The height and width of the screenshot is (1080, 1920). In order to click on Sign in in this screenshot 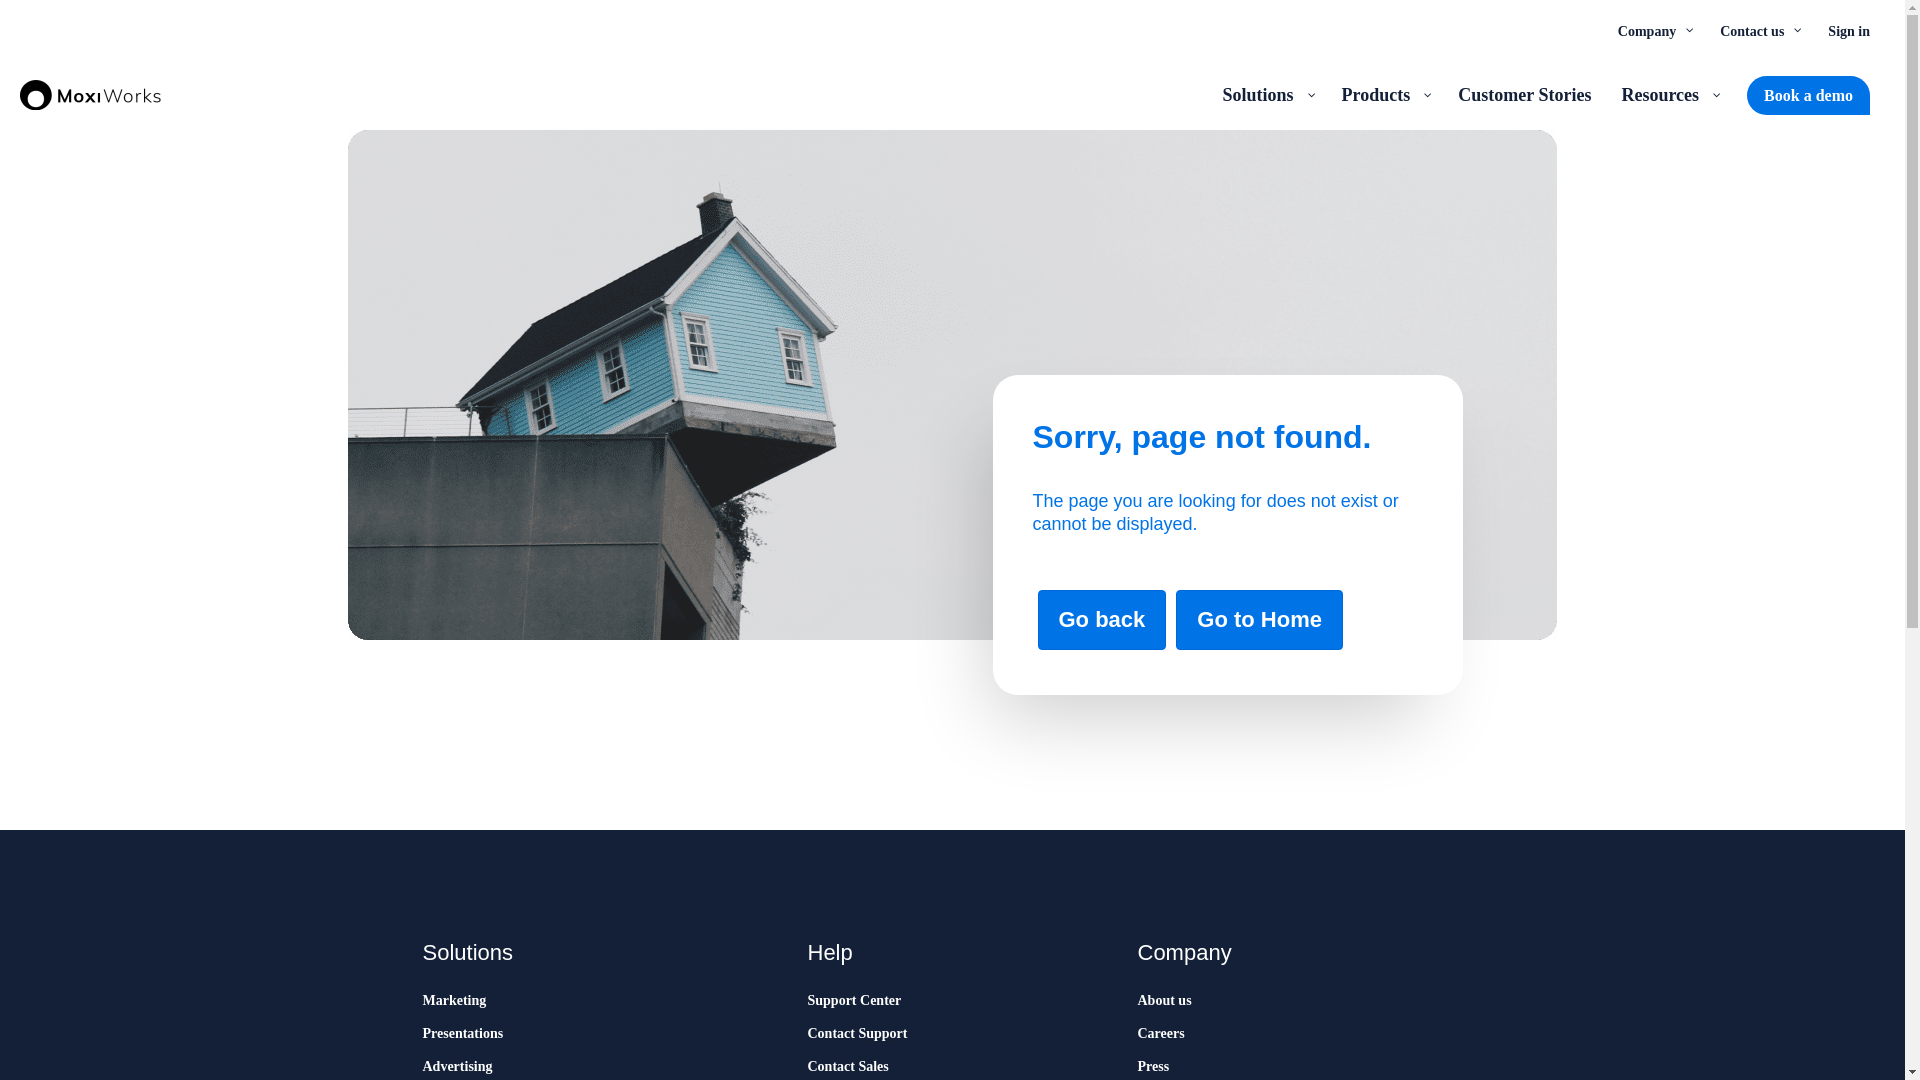, I will do `click(1848, 30)`.